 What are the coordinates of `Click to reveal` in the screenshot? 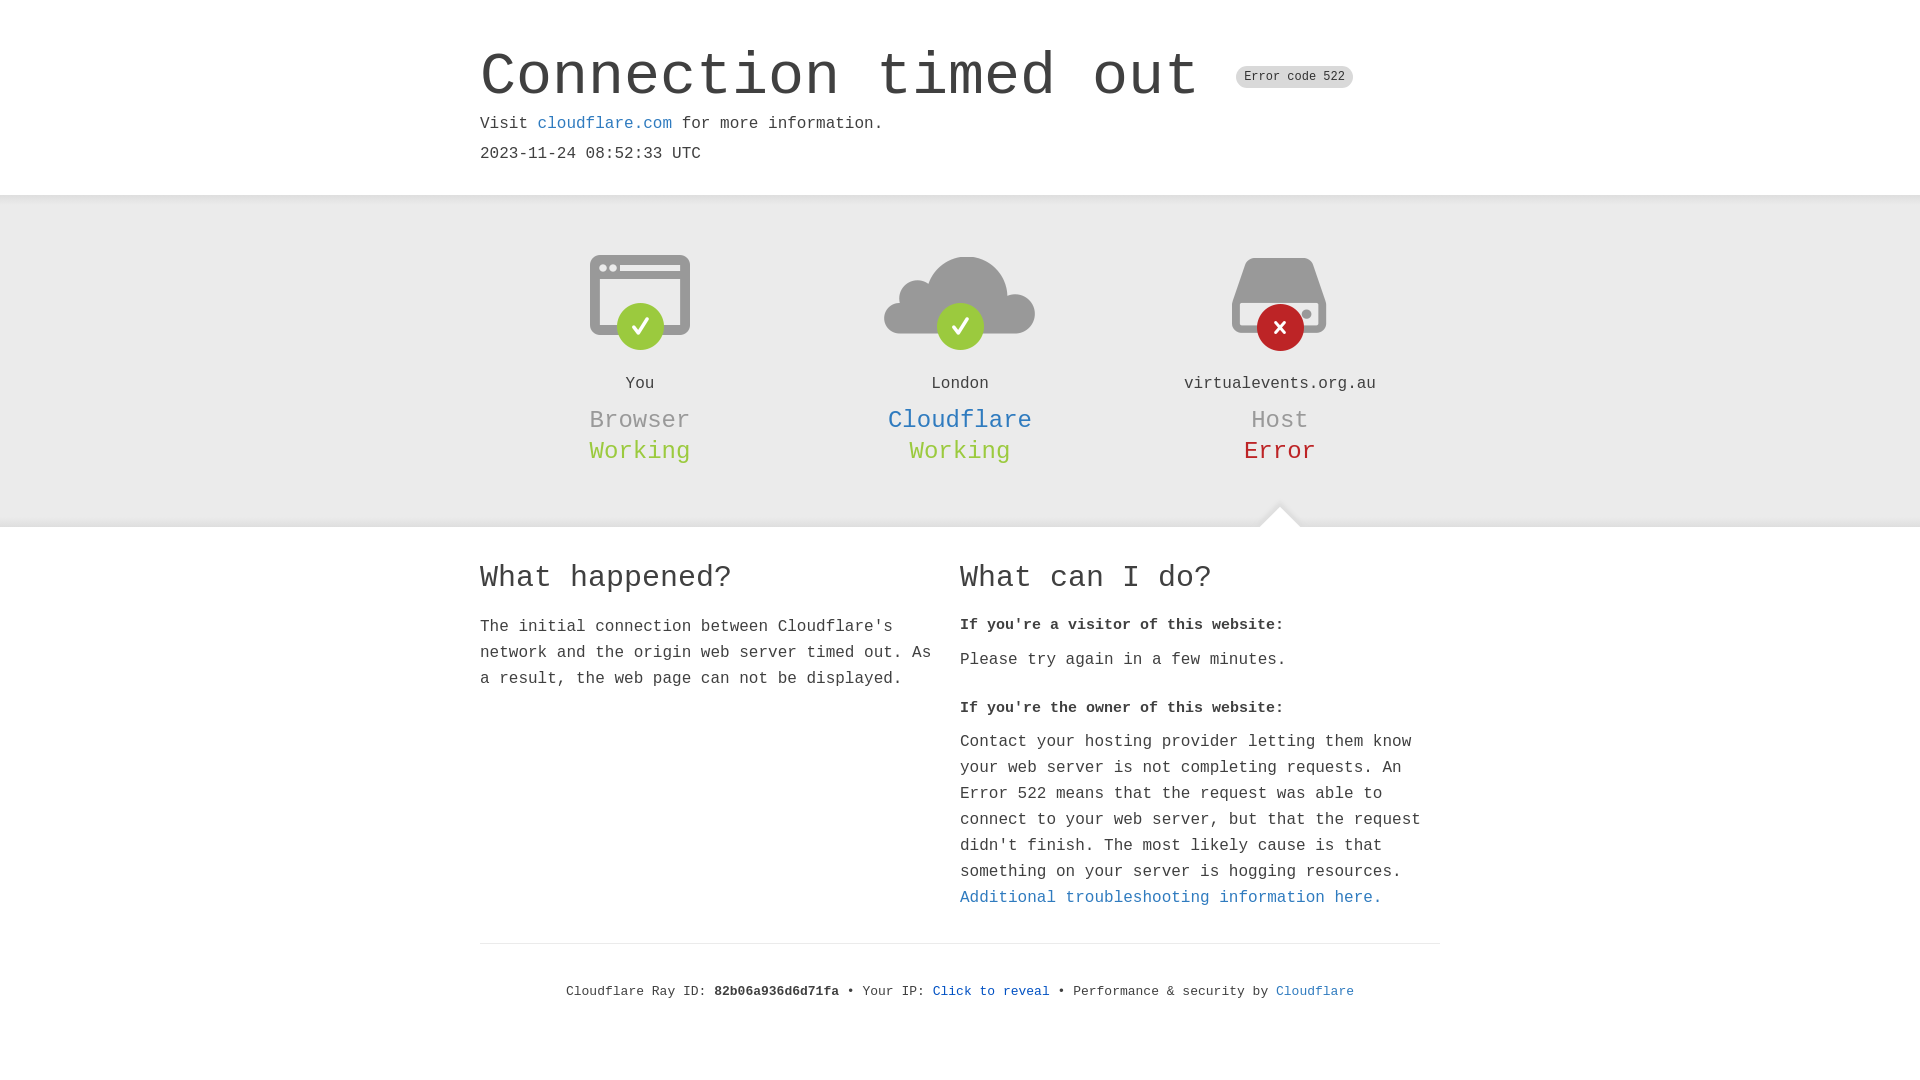 It's located at (992, 992).